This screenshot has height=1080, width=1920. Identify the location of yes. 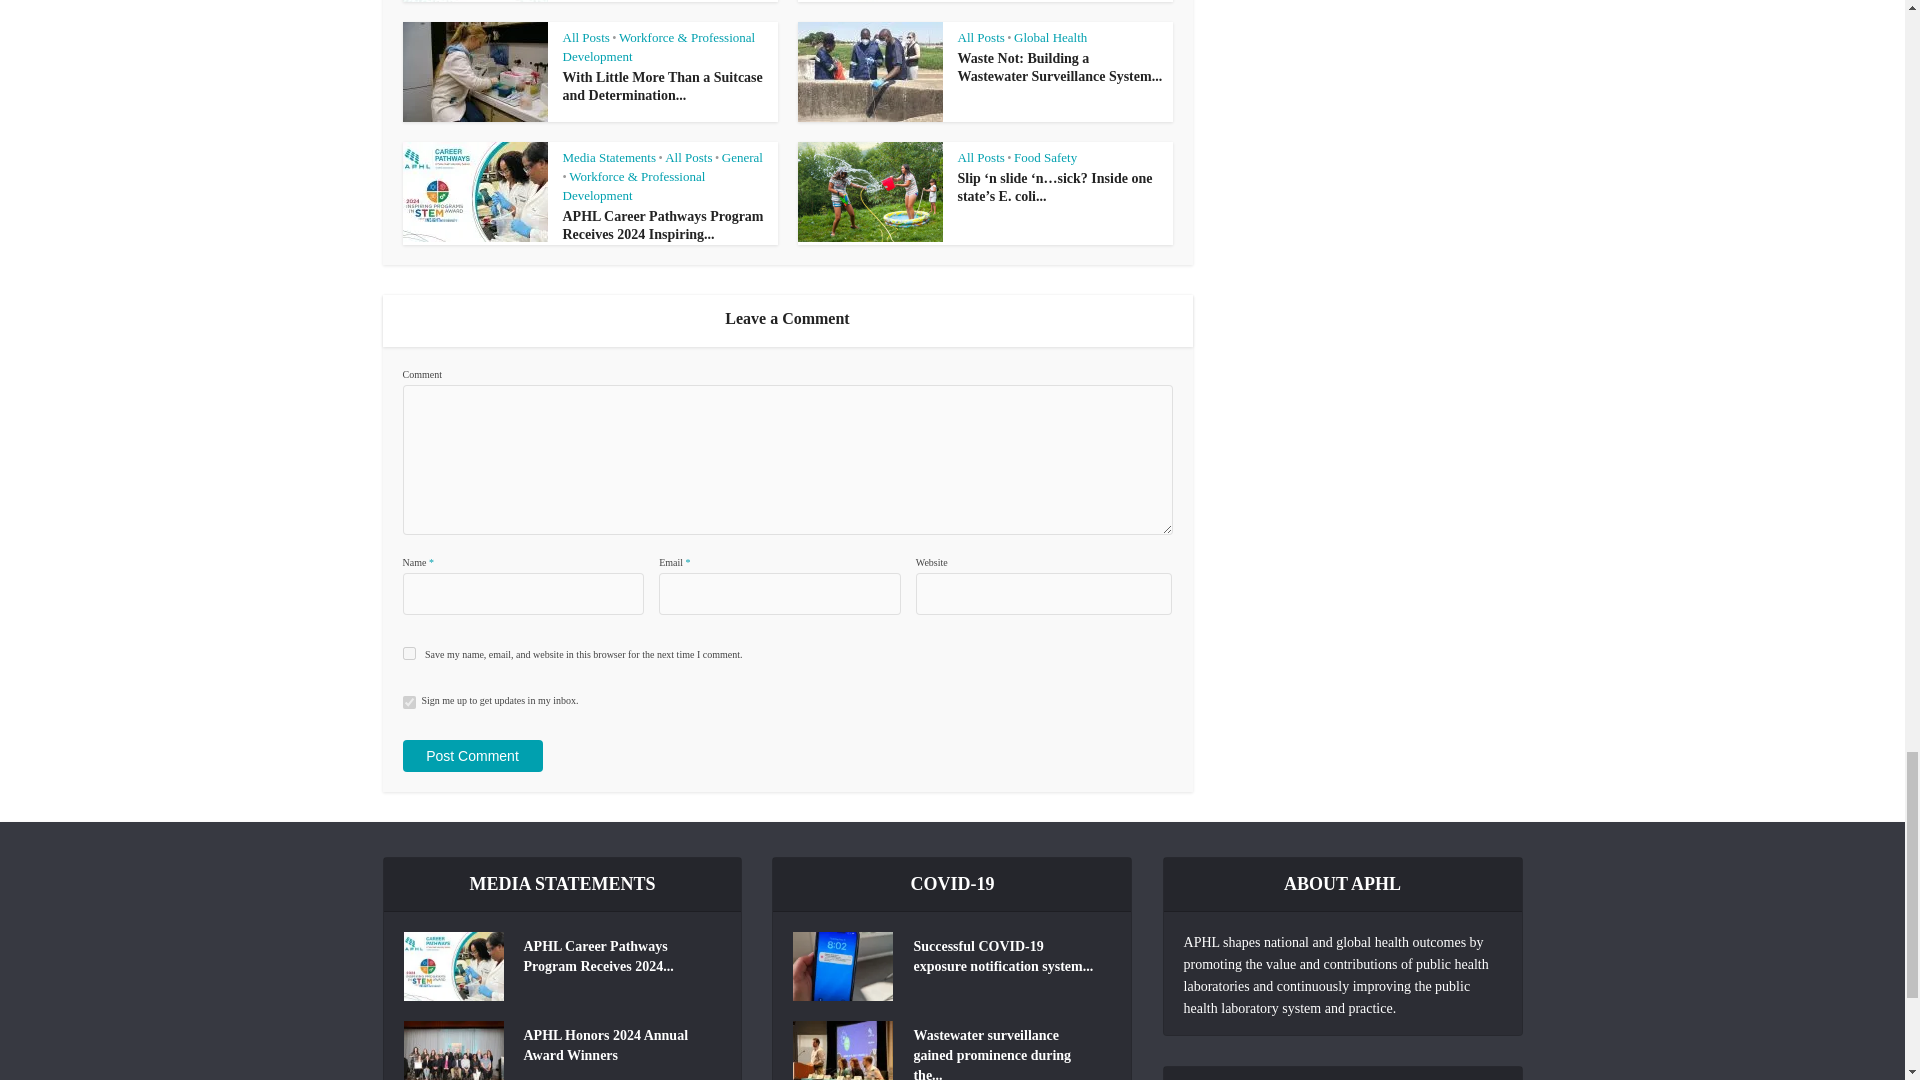
(408, 652).